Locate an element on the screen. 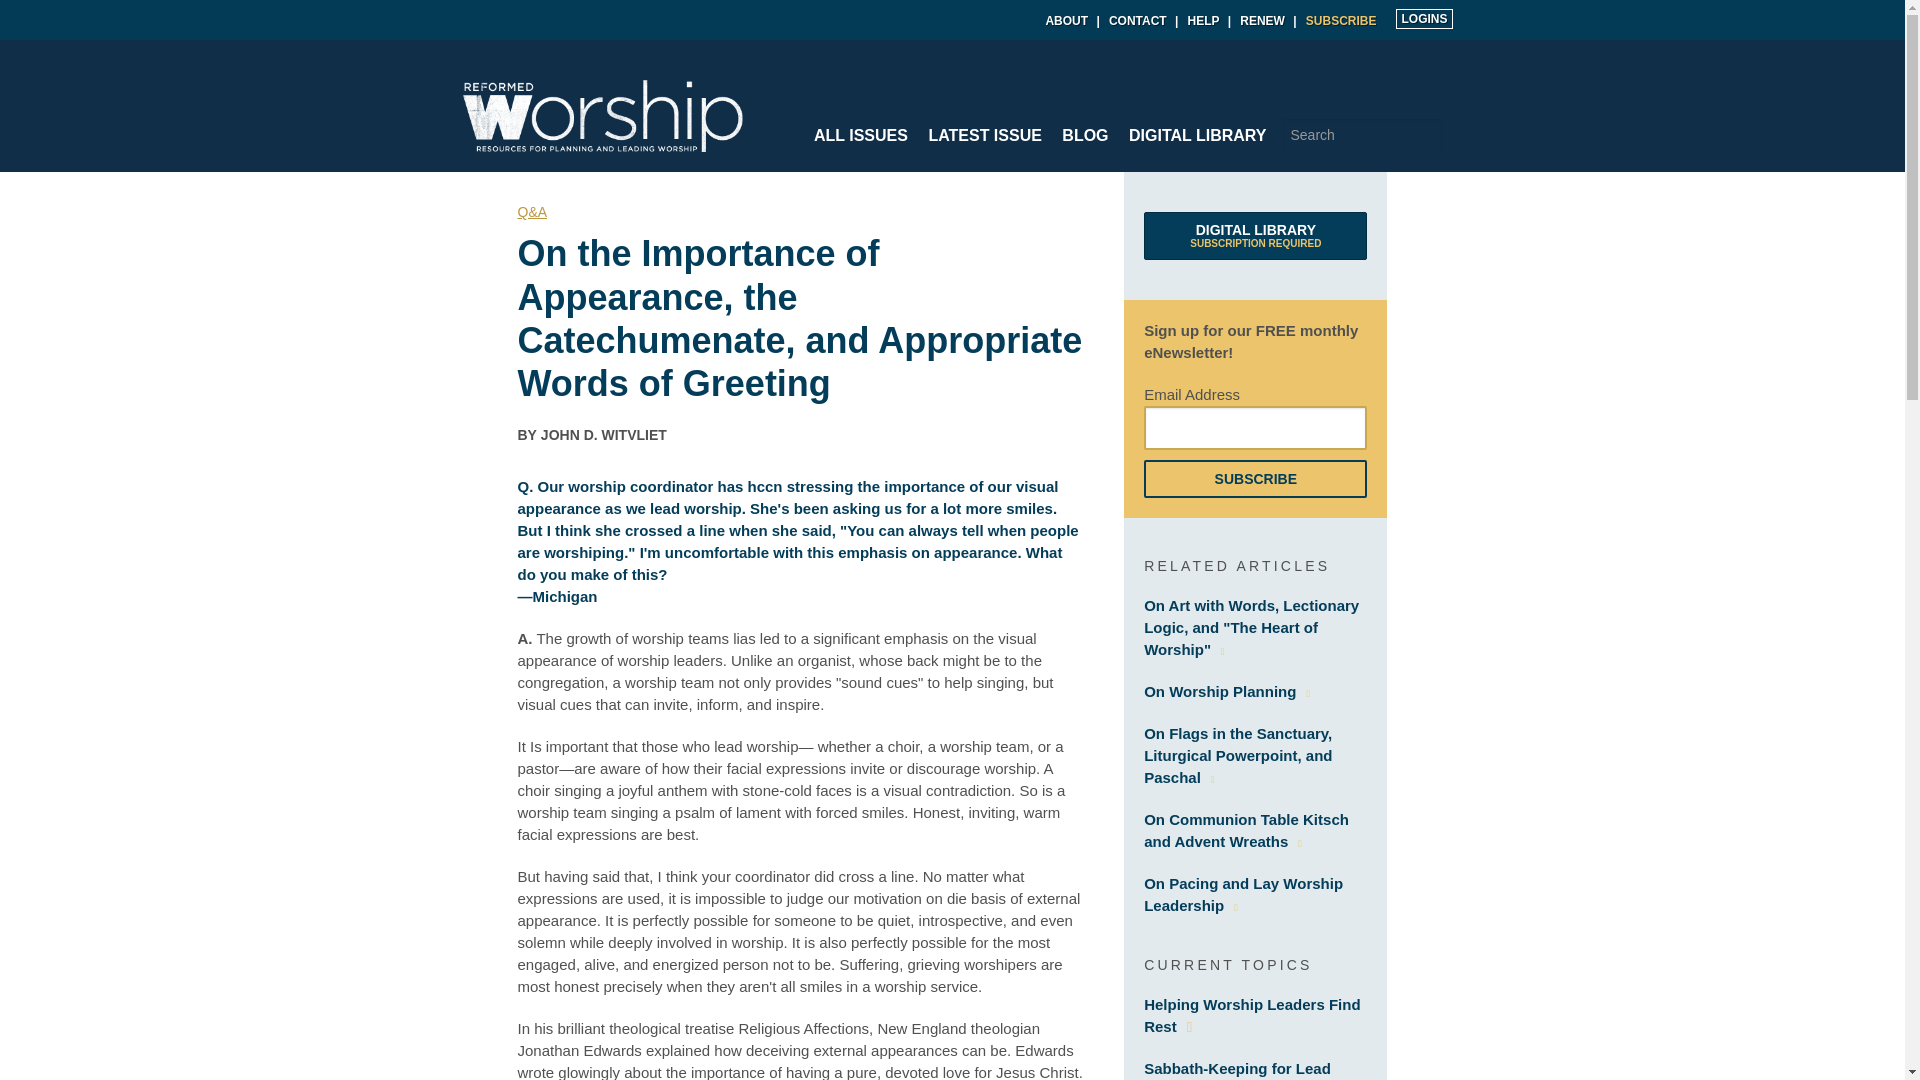 This screenshot has width=1920, height=1080. Sabbath-Keeping for Lead Worshipers is located at coordinates (860, 135).